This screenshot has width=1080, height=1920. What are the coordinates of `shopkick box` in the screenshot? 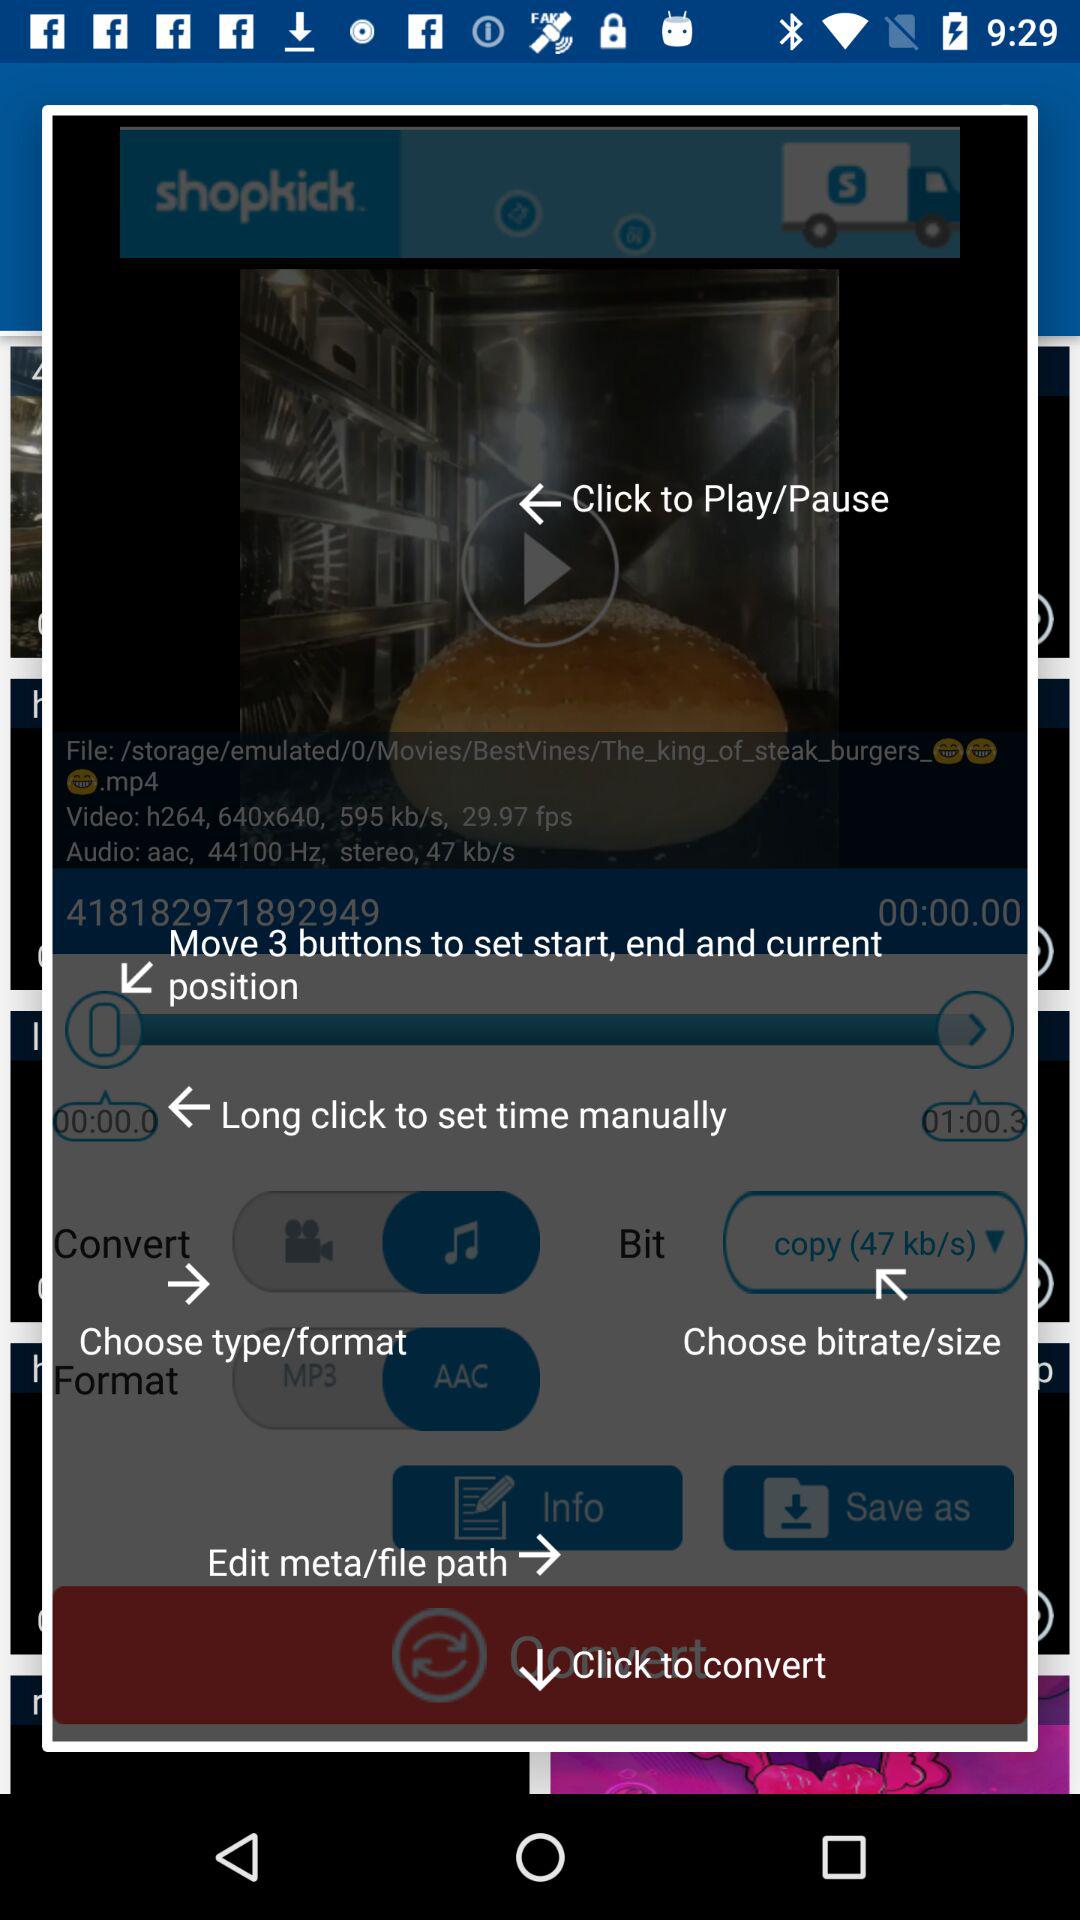 It's located at (540, 192).